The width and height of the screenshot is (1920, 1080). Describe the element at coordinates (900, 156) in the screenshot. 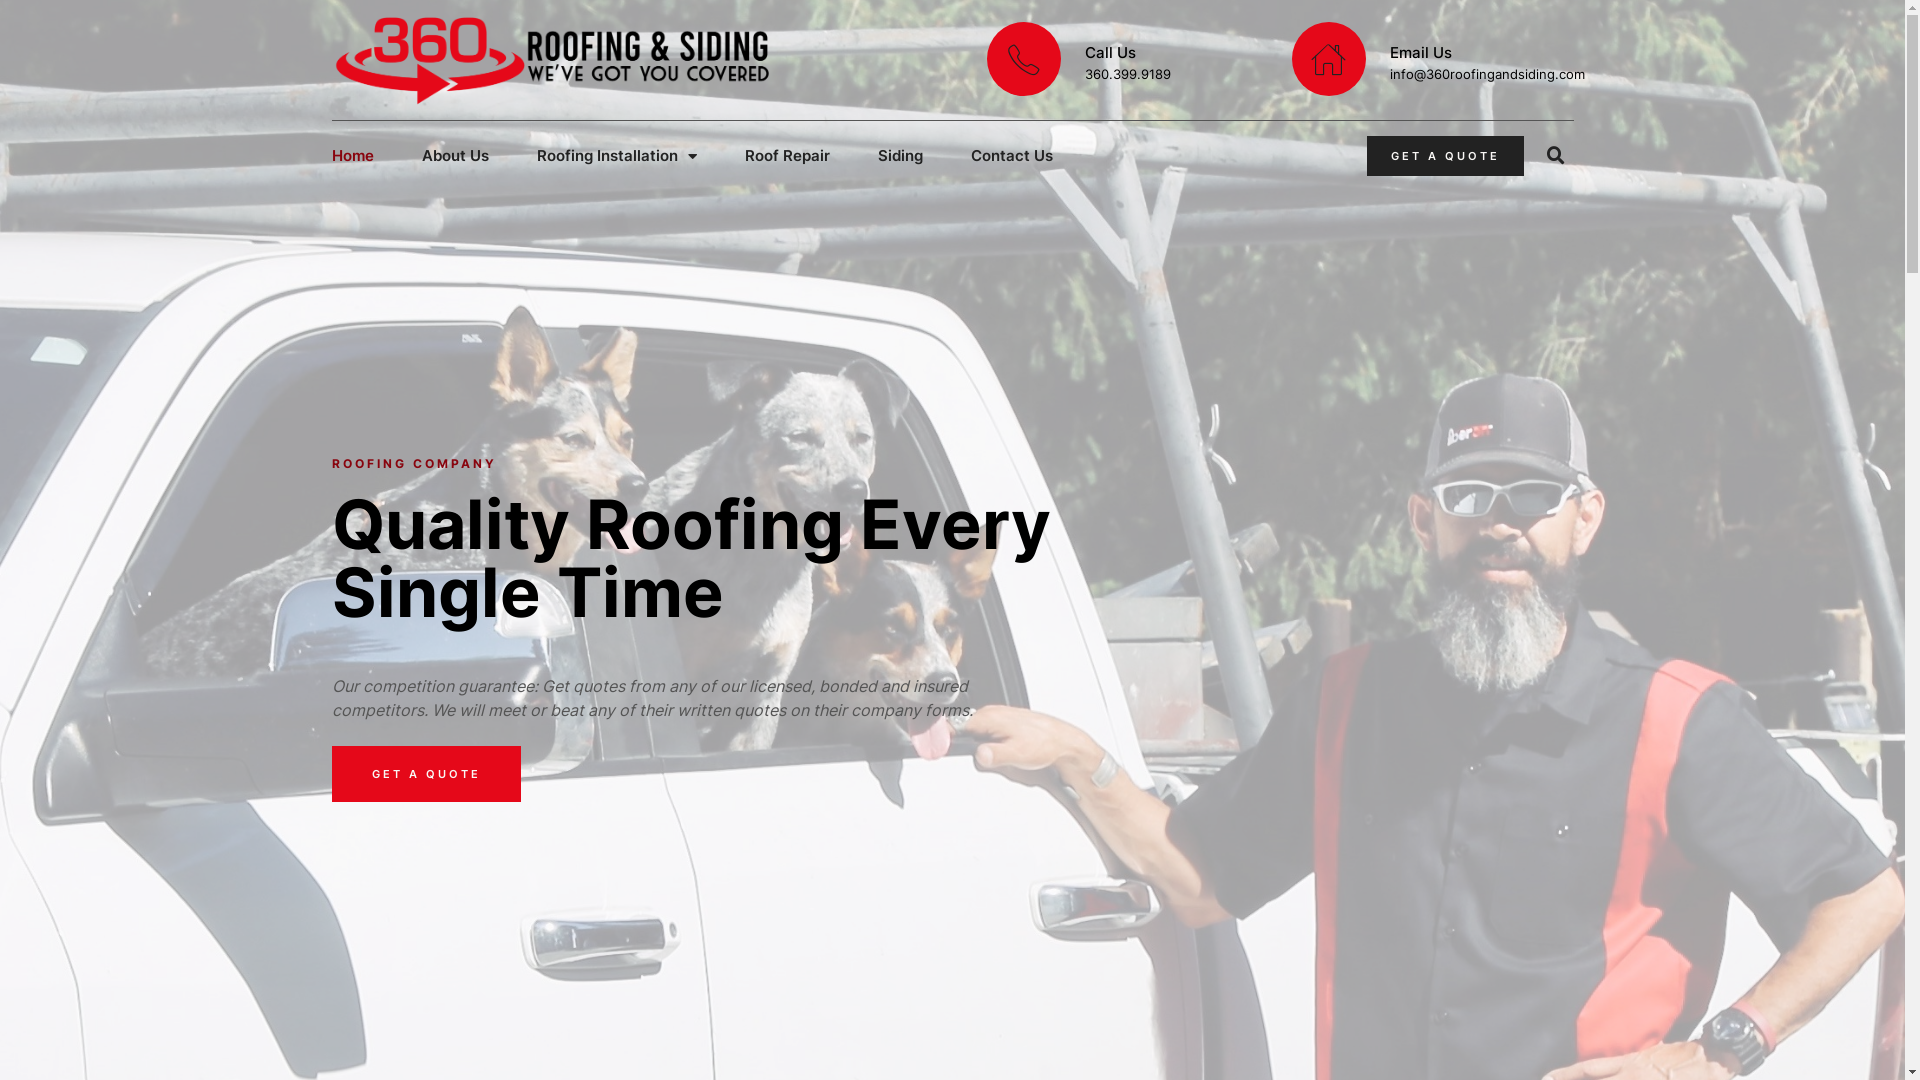

I see `Siding` at that location.